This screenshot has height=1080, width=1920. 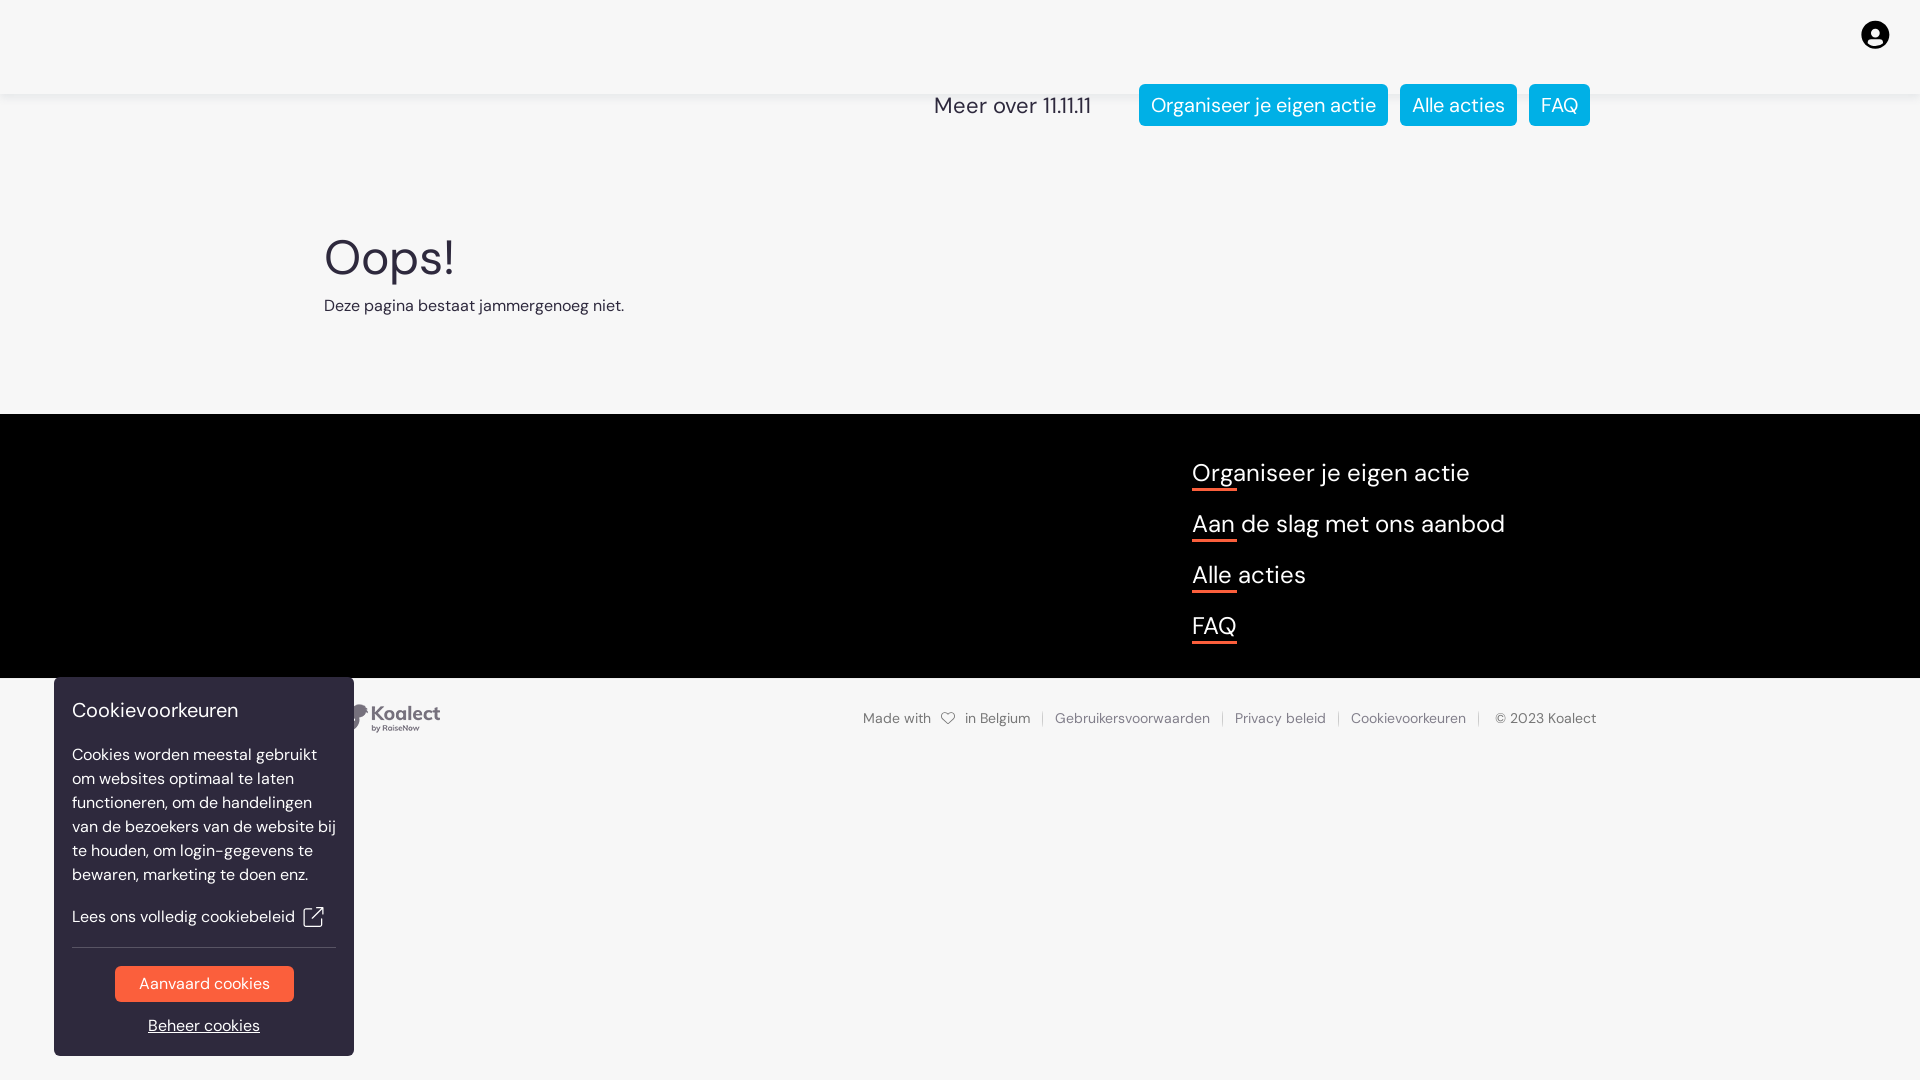 What do you see at coordinates (1408, 718) in the screenshot?
I see `Cookievoorkeuren` at bounding box center [1408, 718].